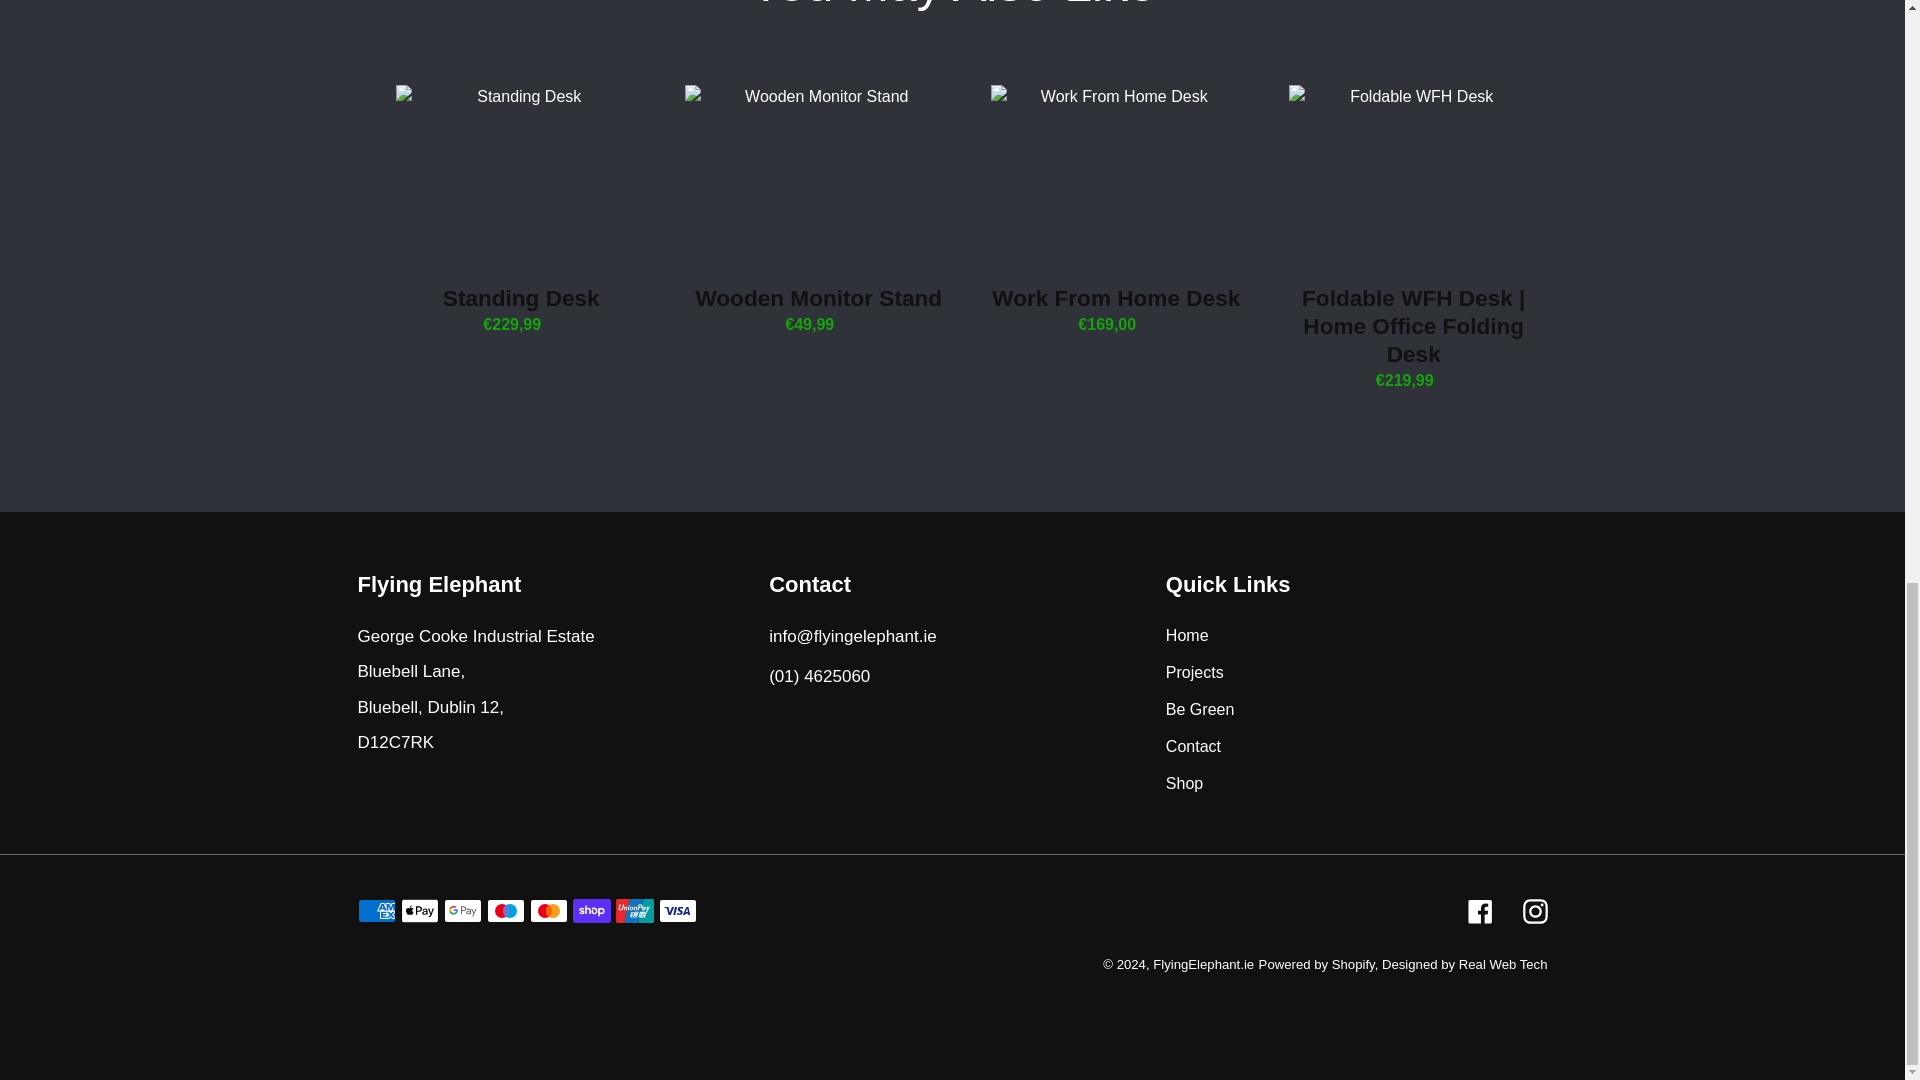  What do you see at coordinates (522, 210) in the screenshot?
I see `Standing Desk` at bounding box center [522, 210].